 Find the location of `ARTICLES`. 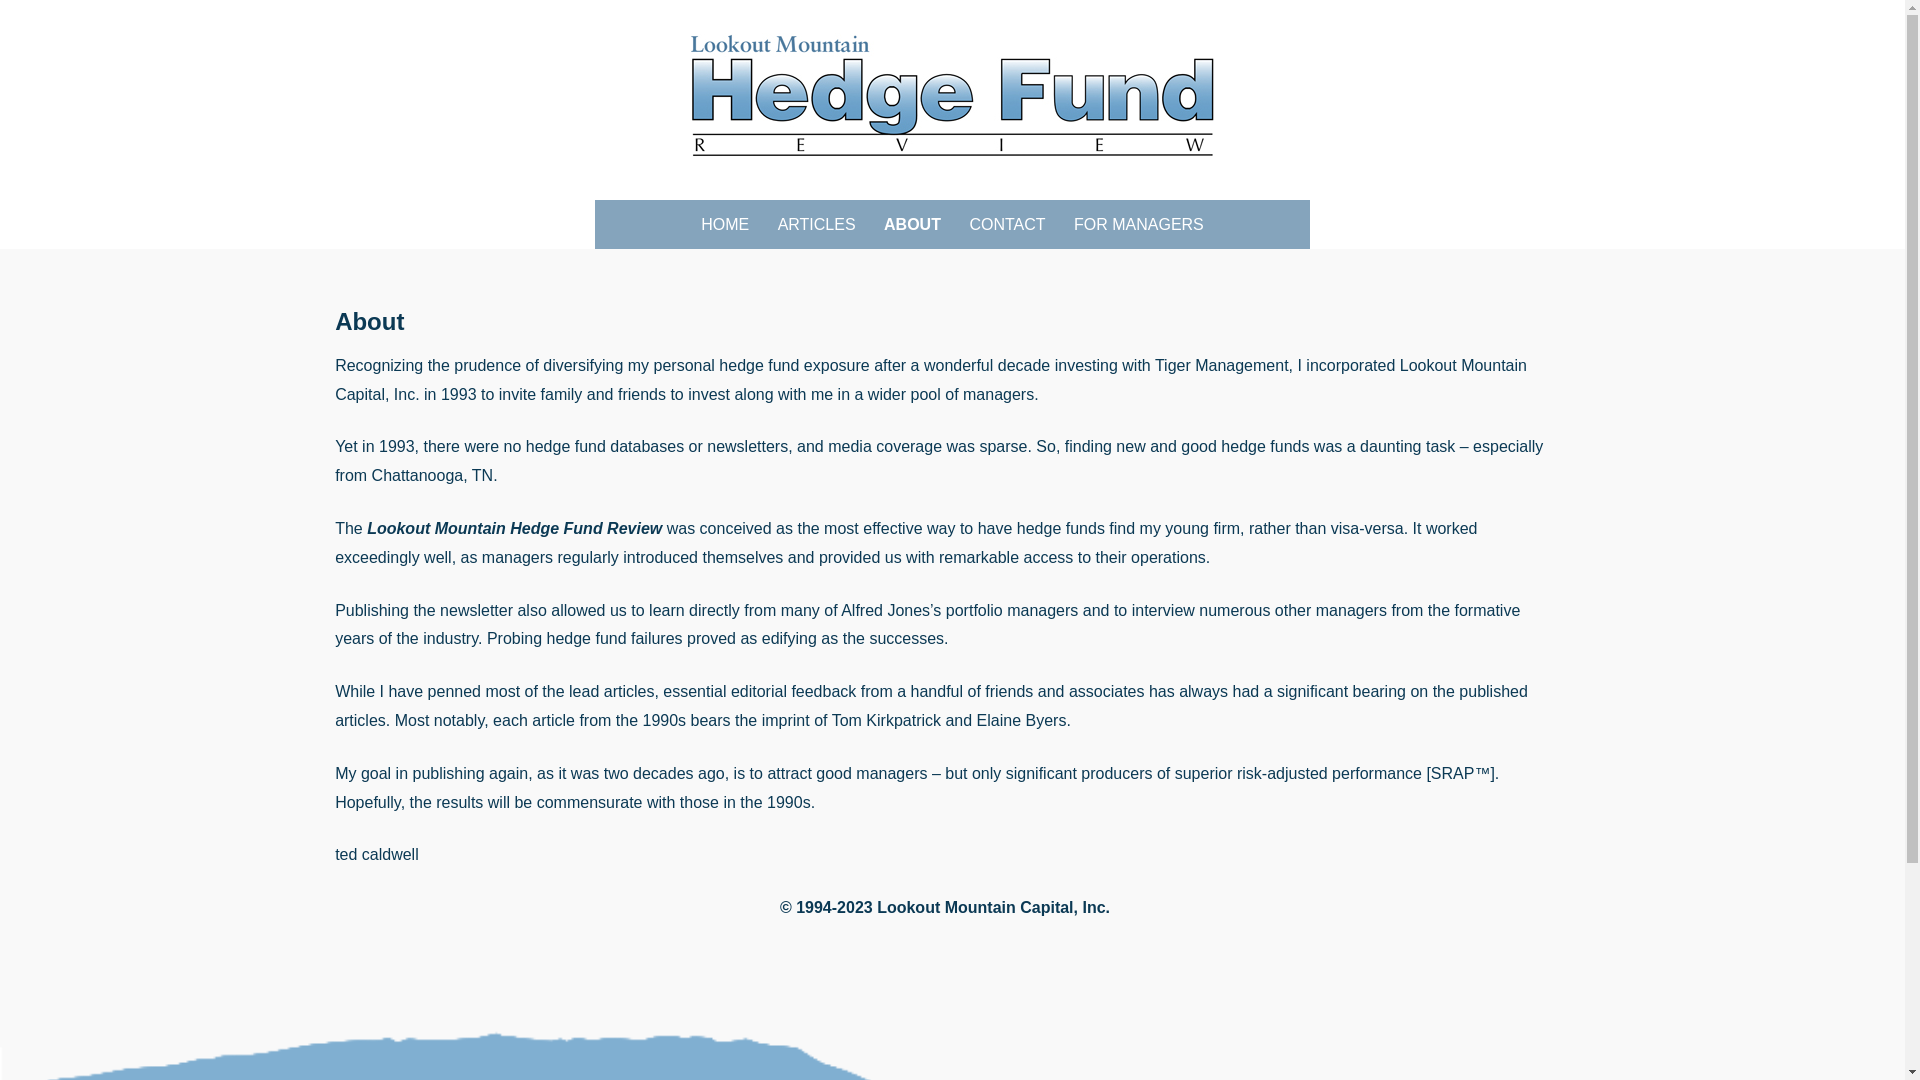

ARTICLES is located at coordinates (816, 224).